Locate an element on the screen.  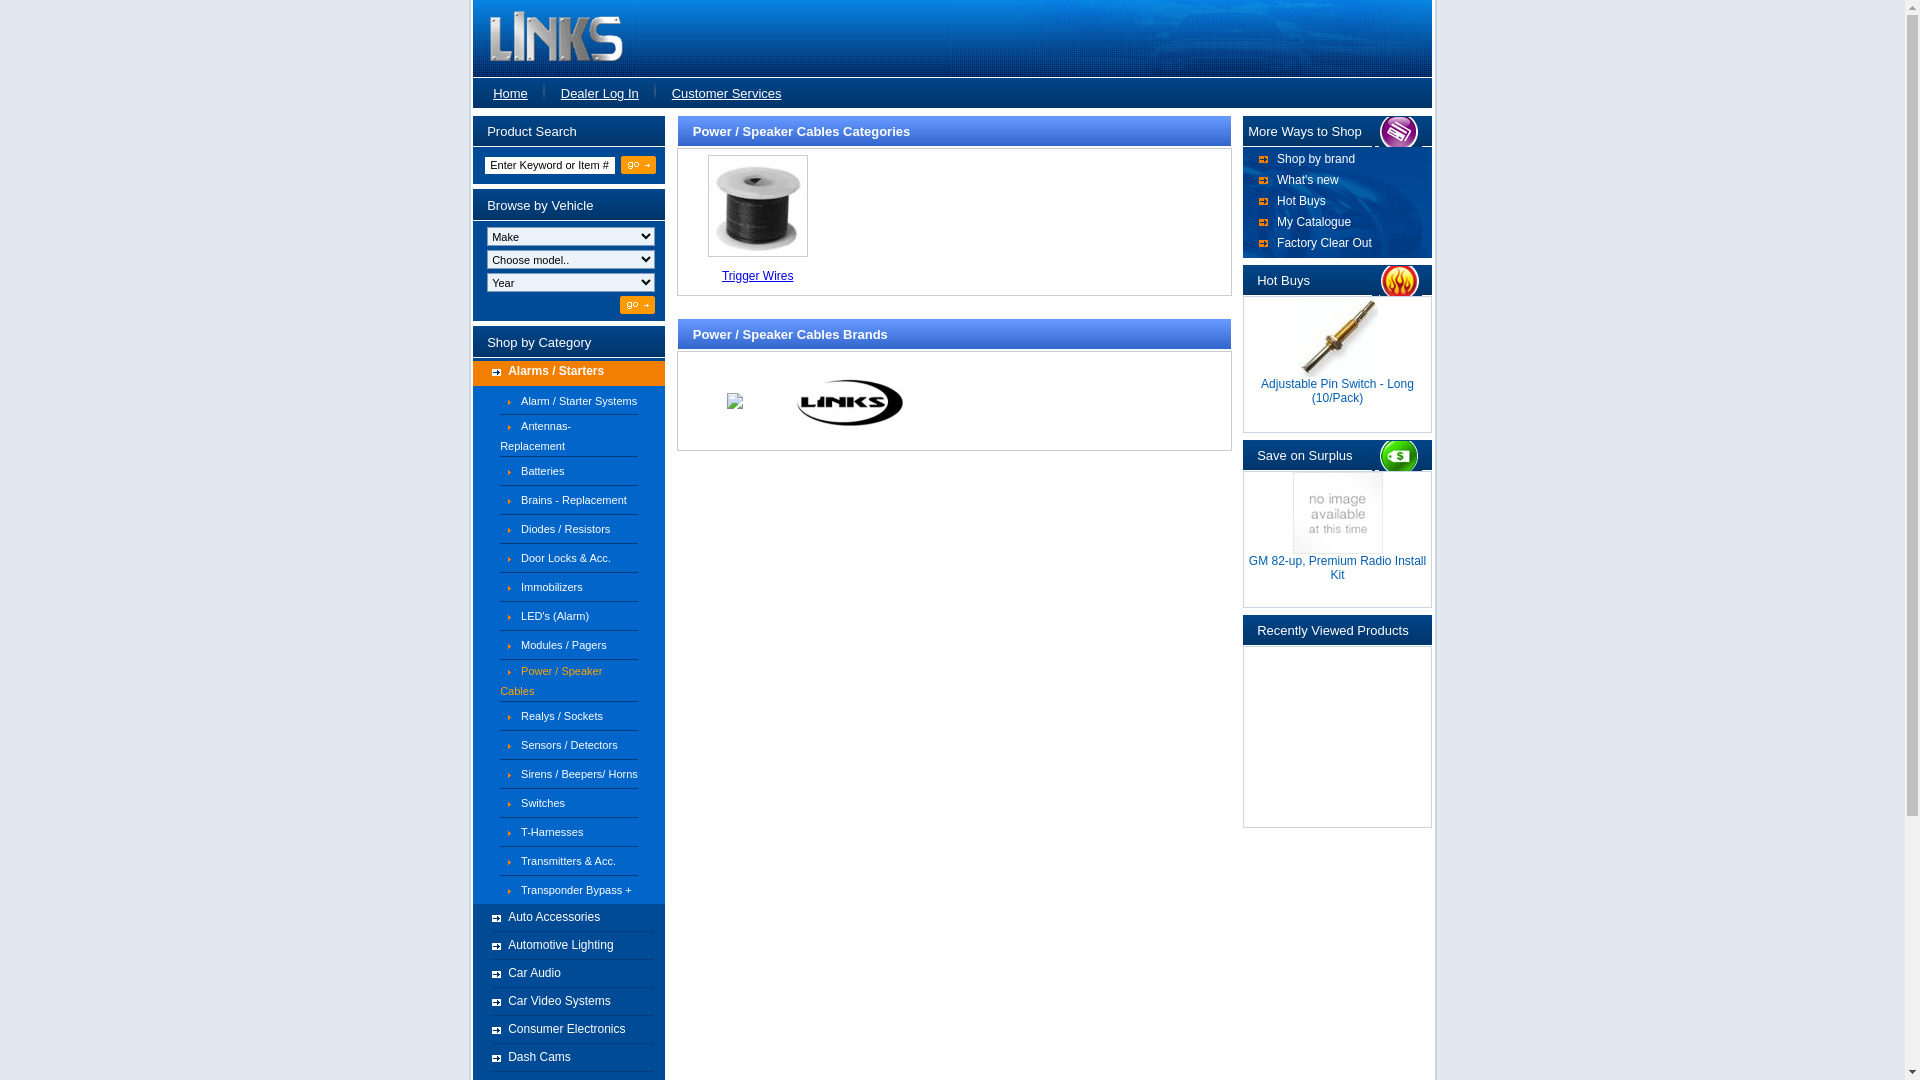
Batteries is located at coordinates (542, 471).